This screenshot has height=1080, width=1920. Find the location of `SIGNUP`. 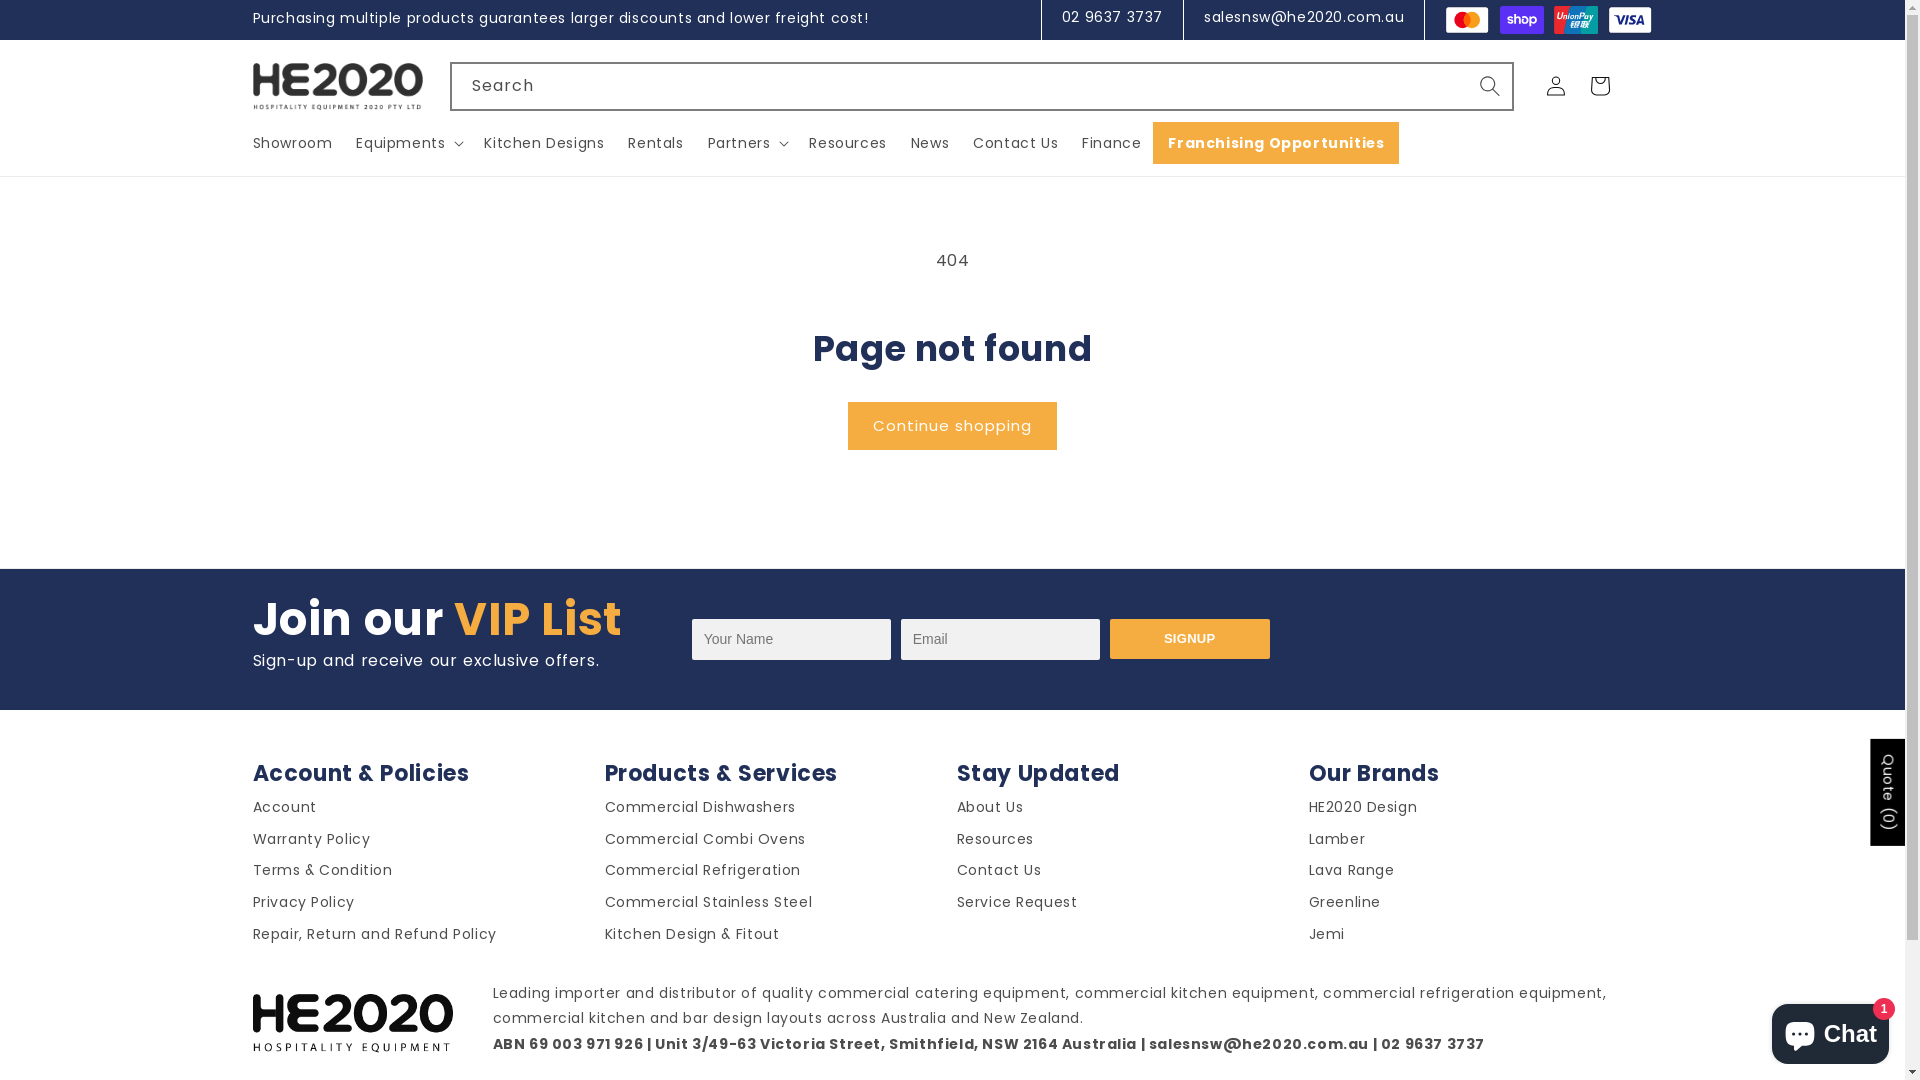

SIGNUP is located at coordinates (1190, 639).